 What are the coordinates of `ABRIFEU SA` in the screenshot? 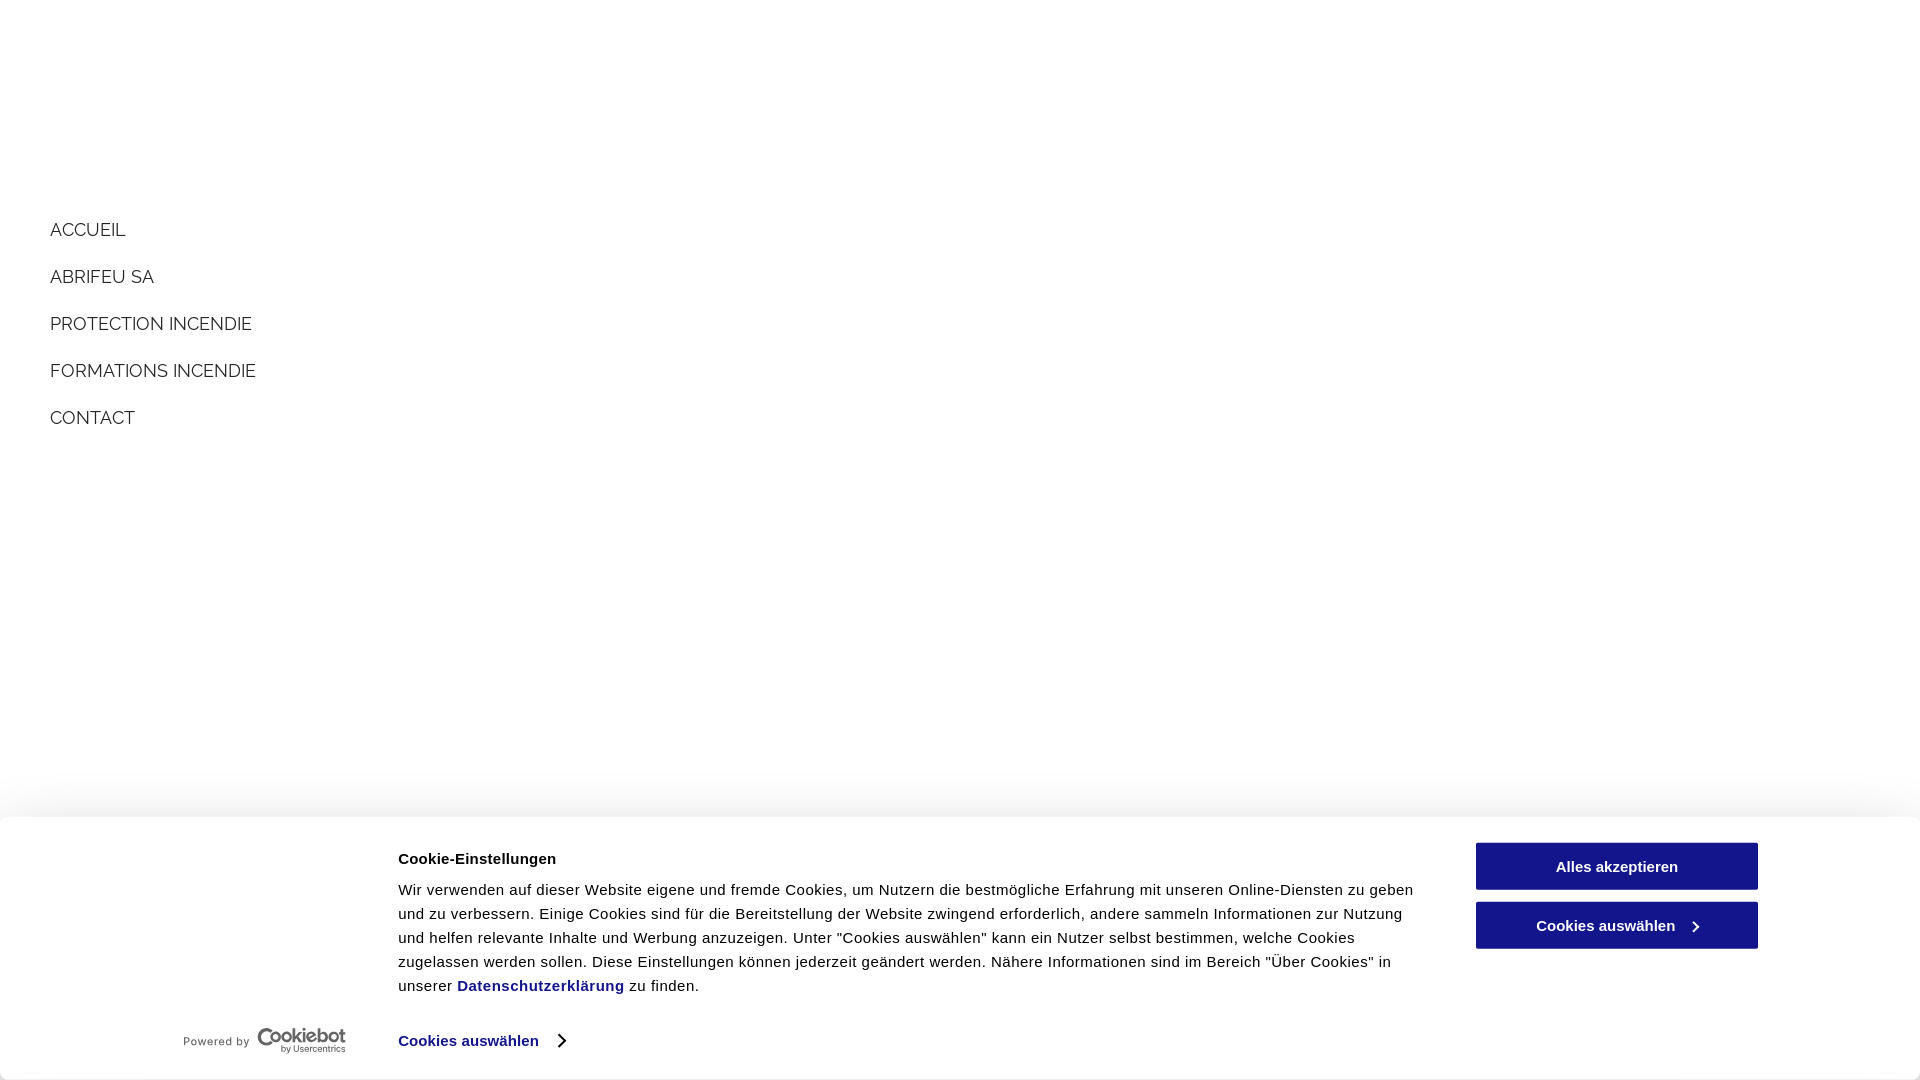 It's located at (376, 276).